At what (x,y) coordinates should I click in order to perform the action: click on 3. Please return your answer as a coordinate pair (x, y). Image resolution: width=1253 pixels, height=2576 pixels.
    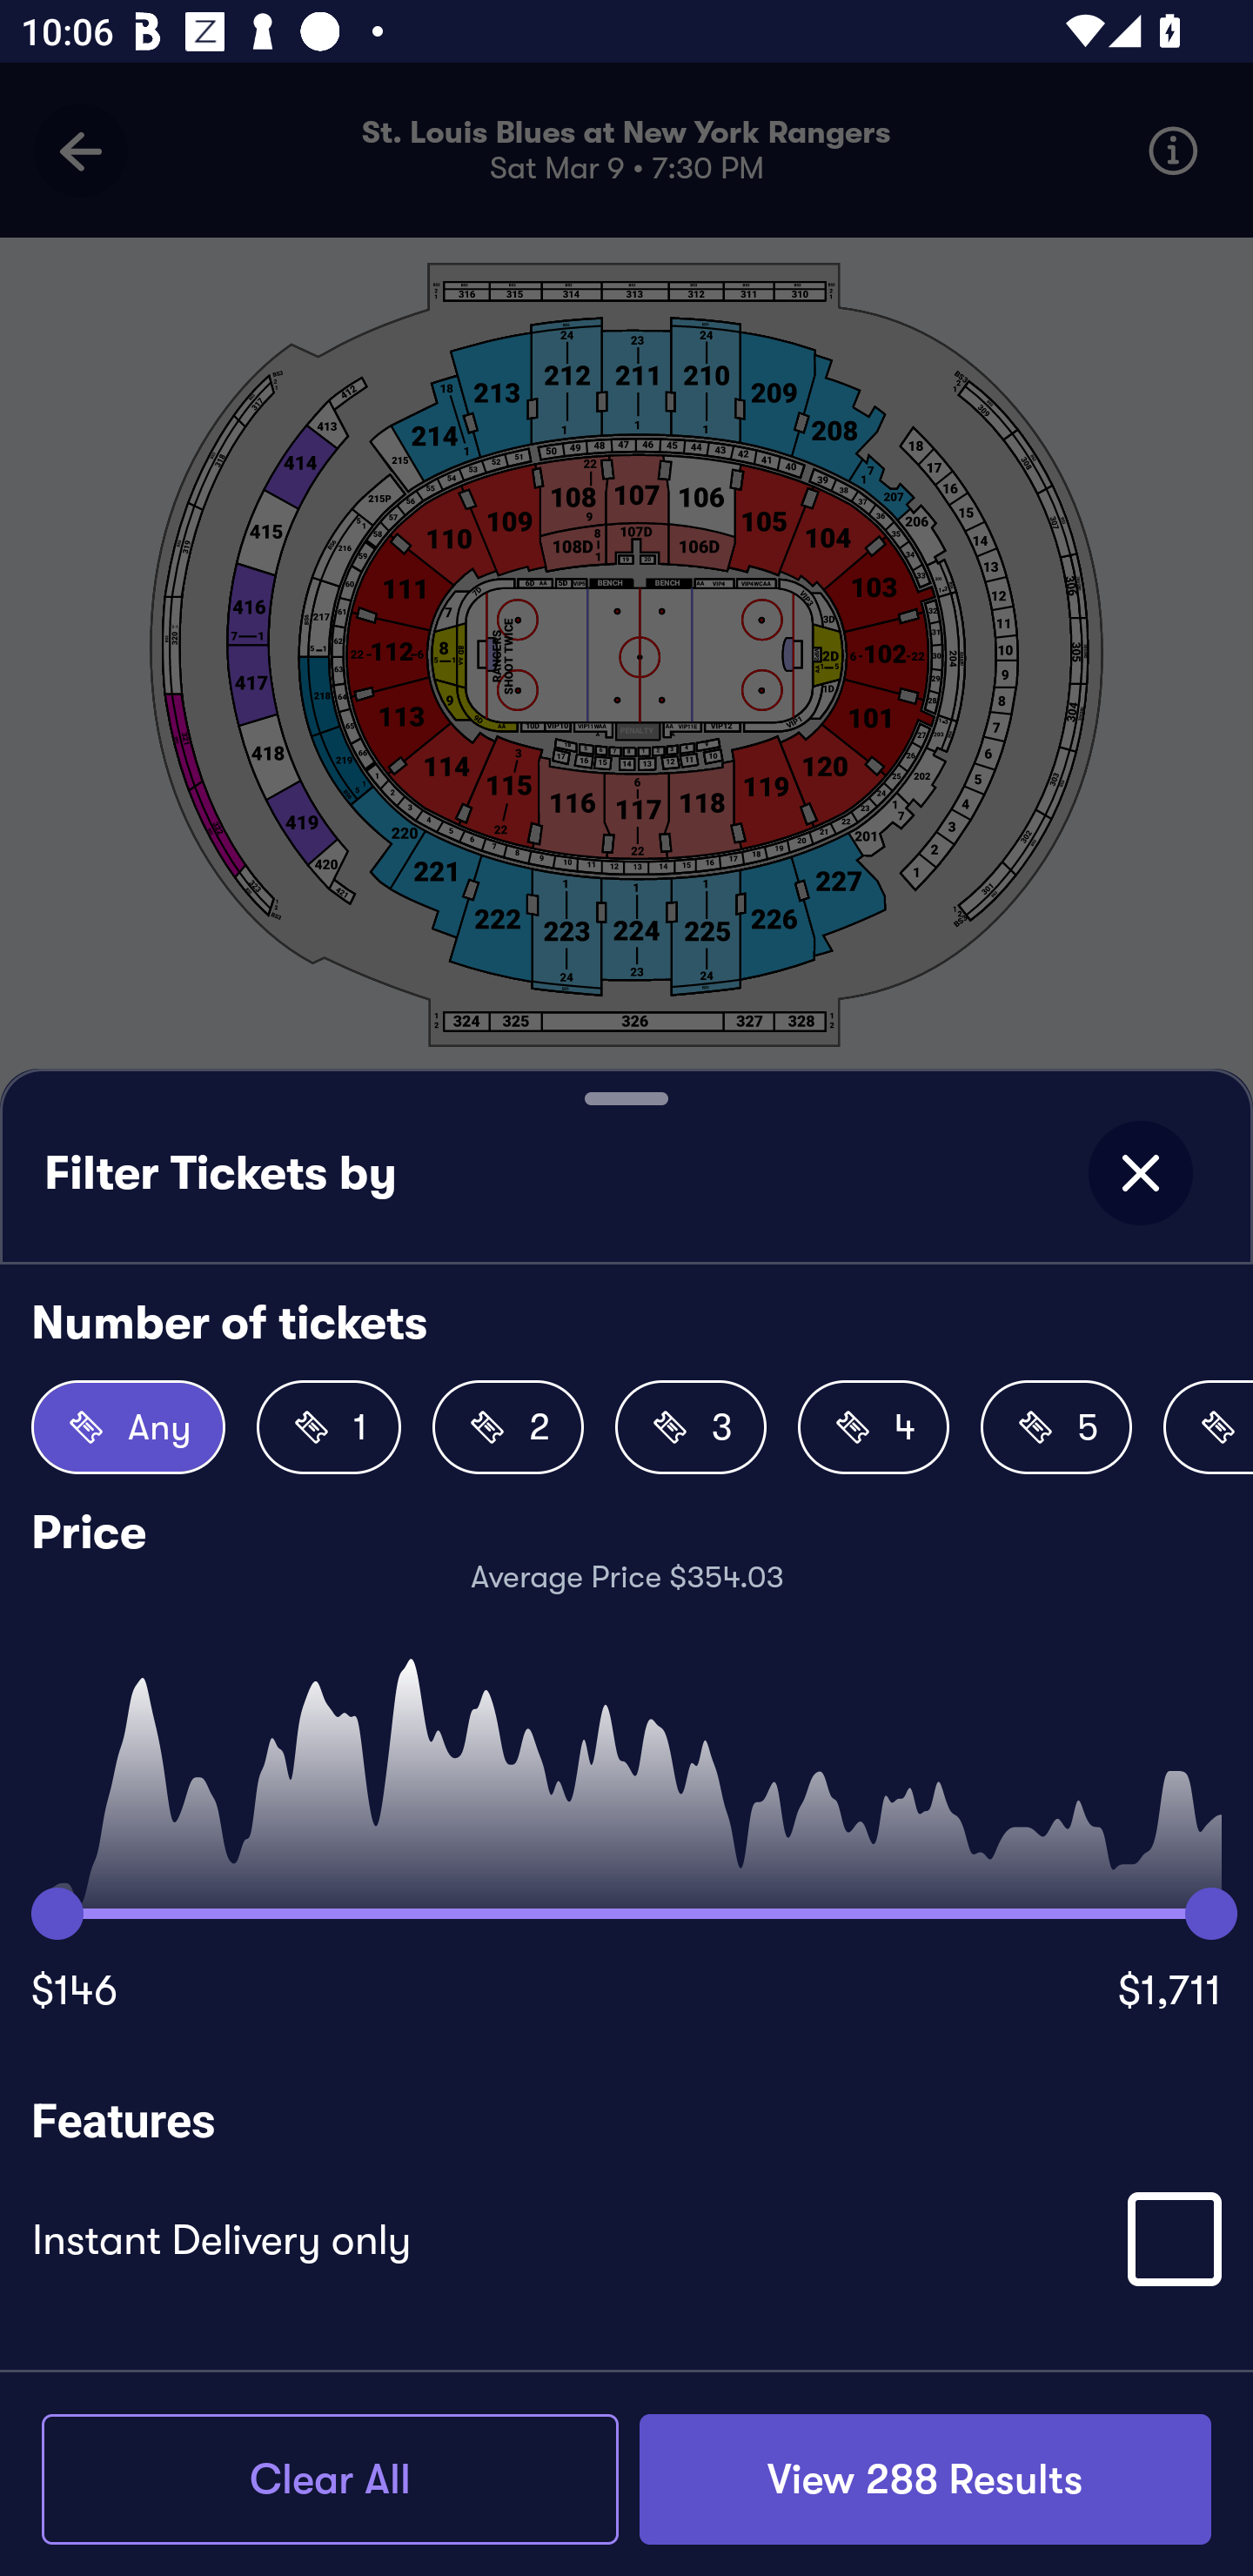
    Looking at the image, I should click on (691, 1427).